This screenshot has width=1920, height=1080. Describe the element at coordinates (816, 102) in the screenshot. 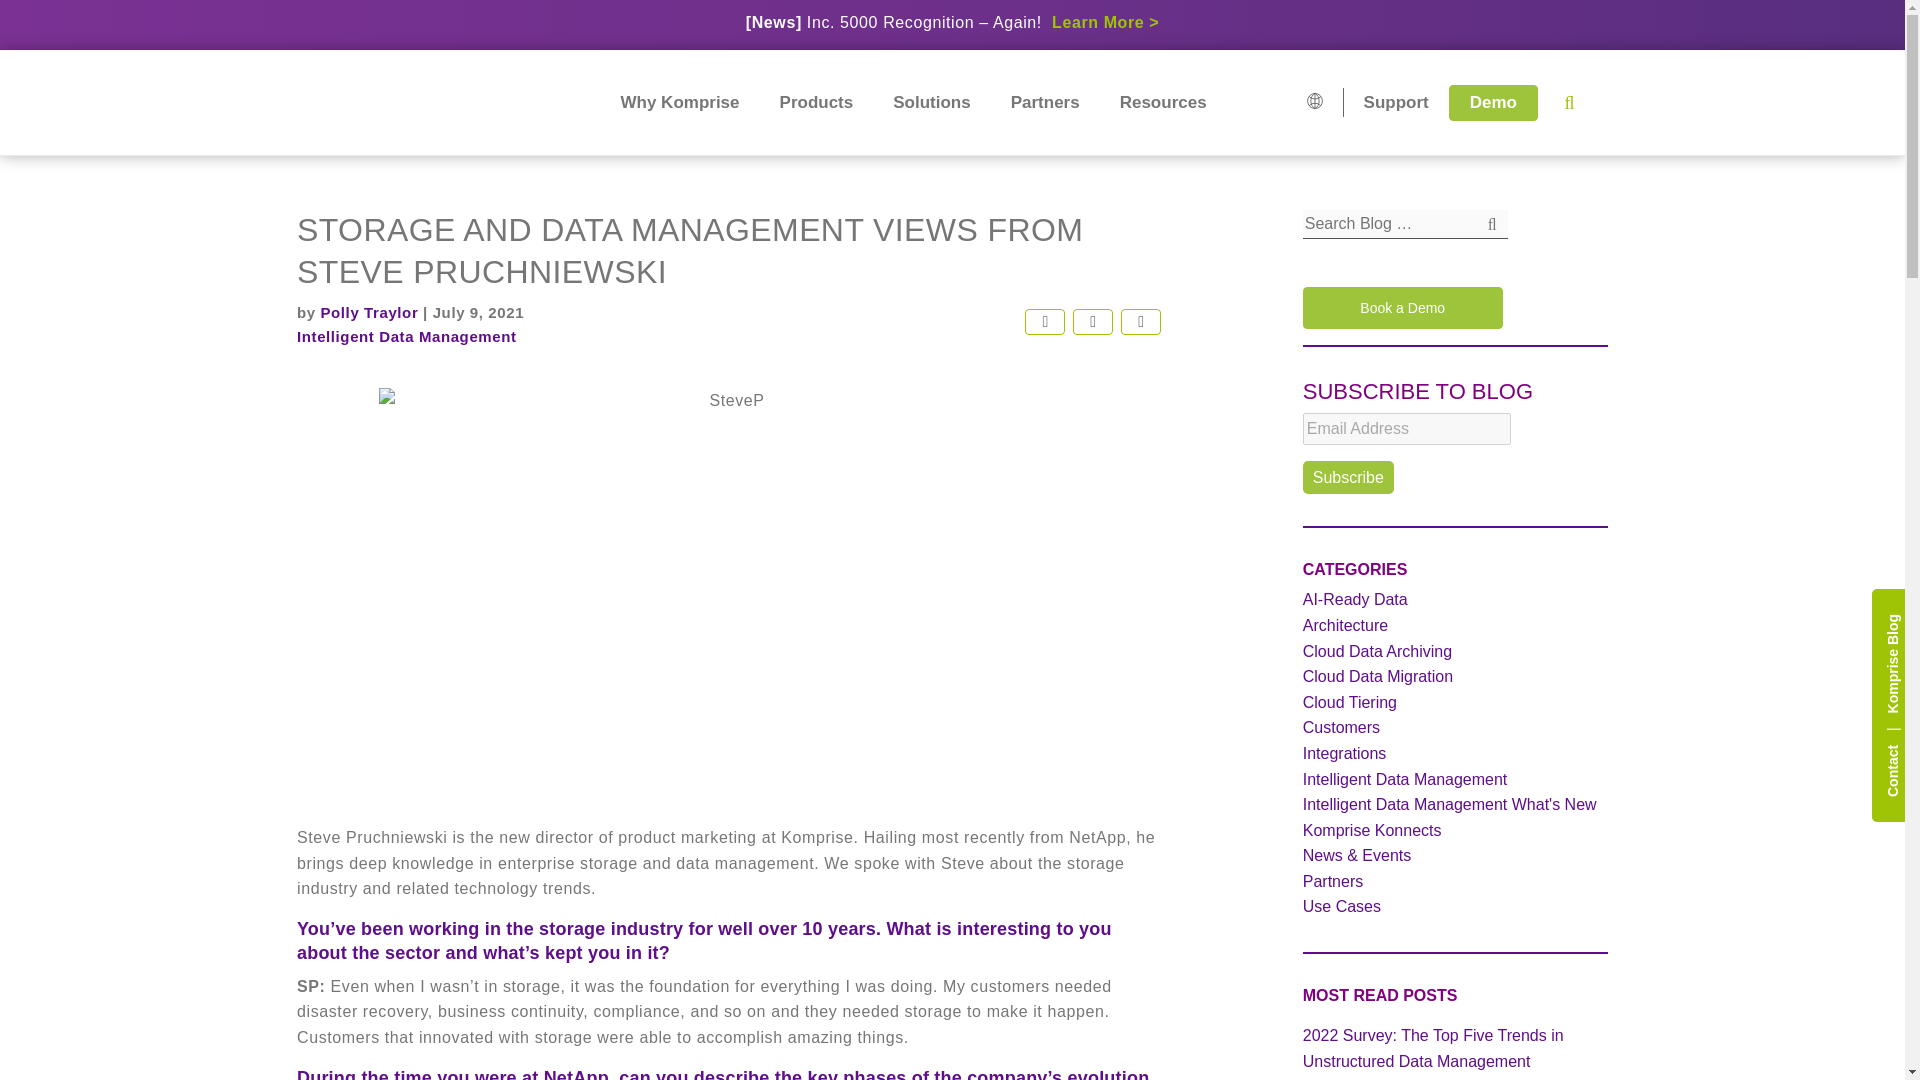

I see `Products` at that location.